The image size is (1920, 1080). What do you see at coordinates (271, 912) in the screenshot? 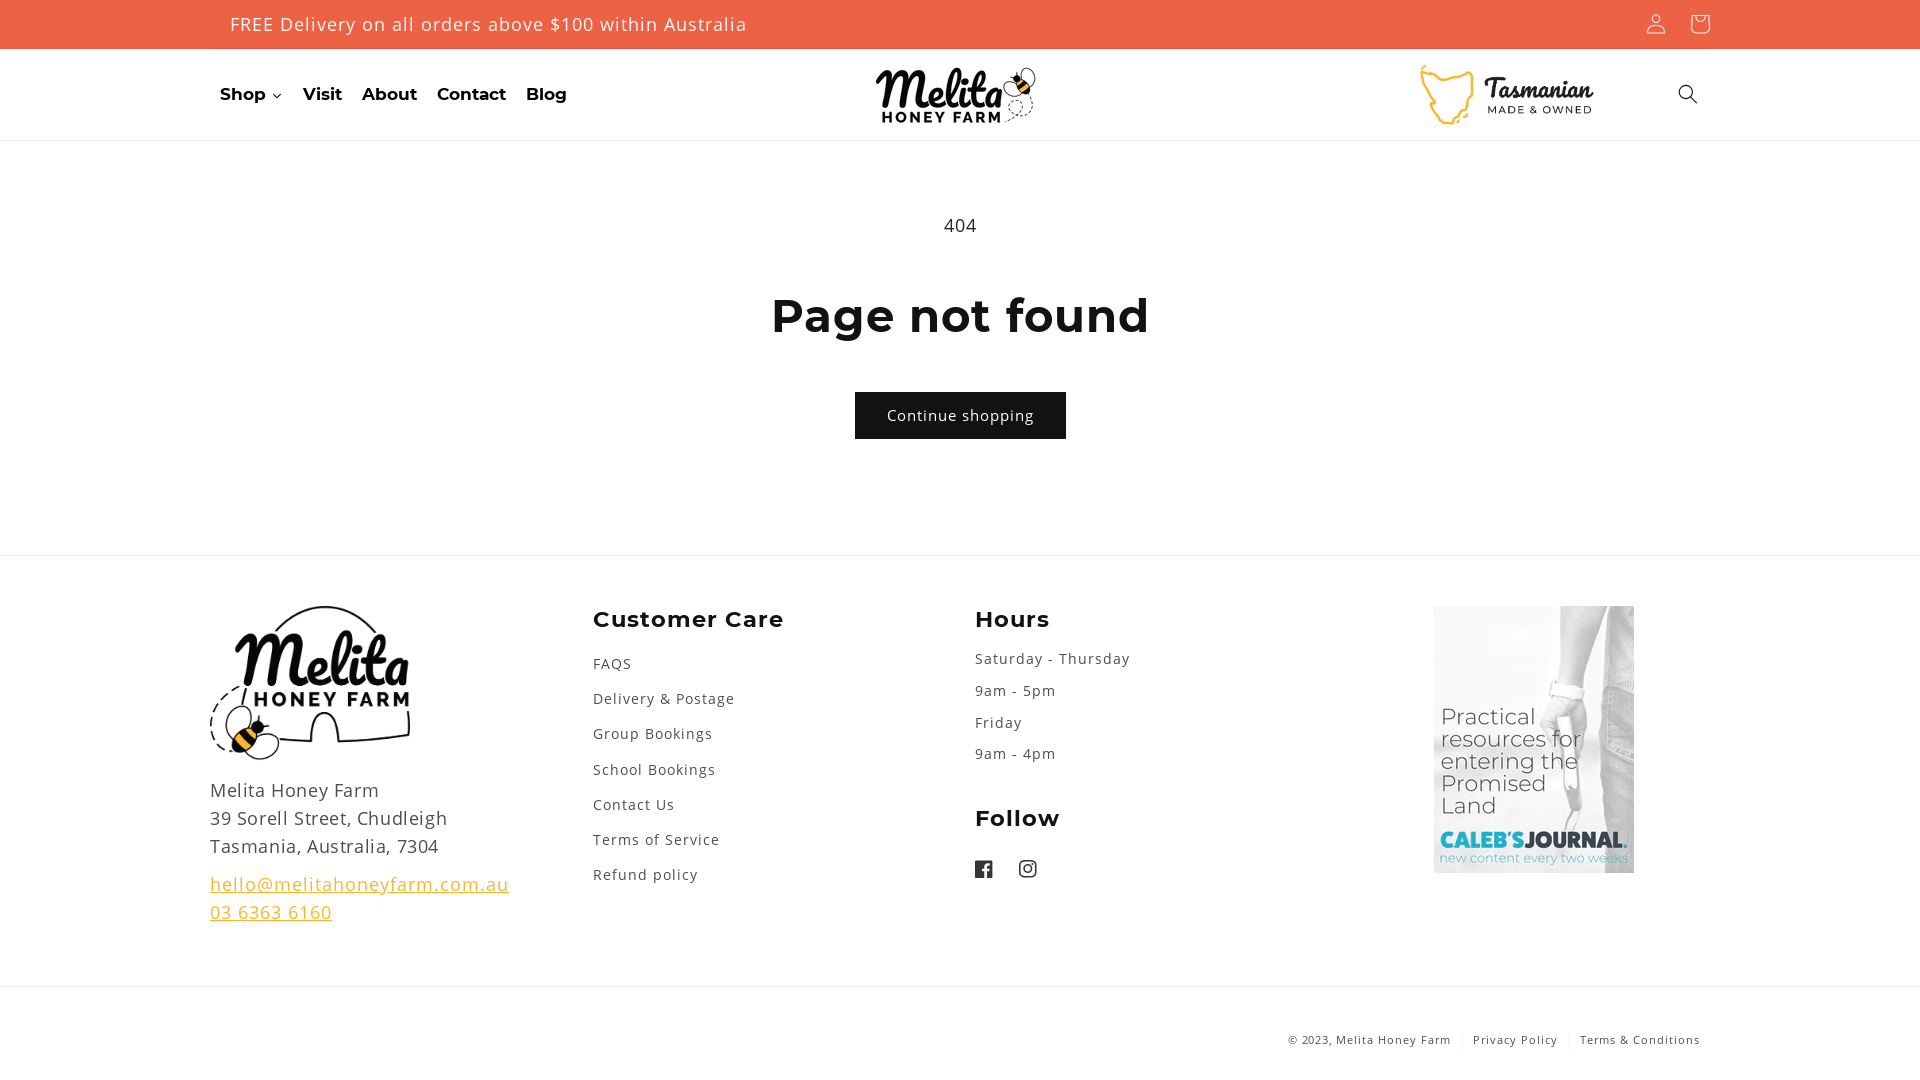
I see `03 6363 6160` at bounding box center [271, 912].